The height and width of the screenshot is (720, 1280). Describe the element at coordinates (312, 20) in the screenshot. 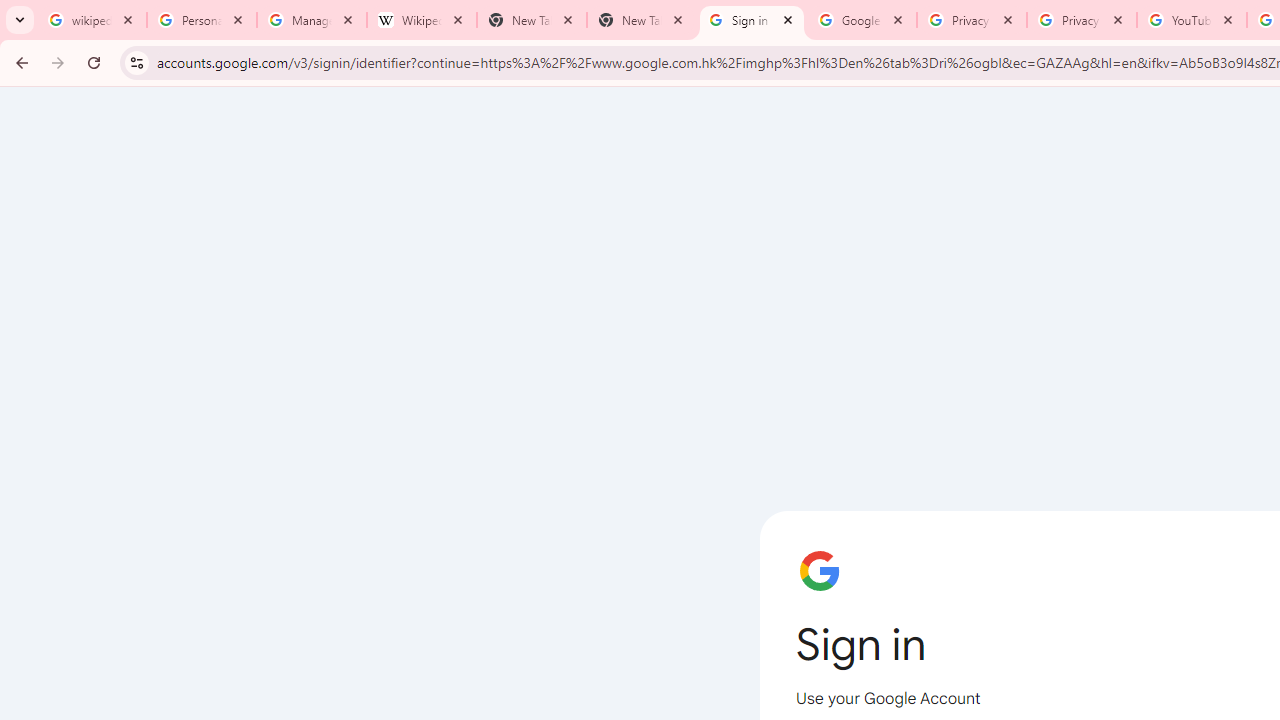

I see `Manage your Location History - Google Search Help` at that location.